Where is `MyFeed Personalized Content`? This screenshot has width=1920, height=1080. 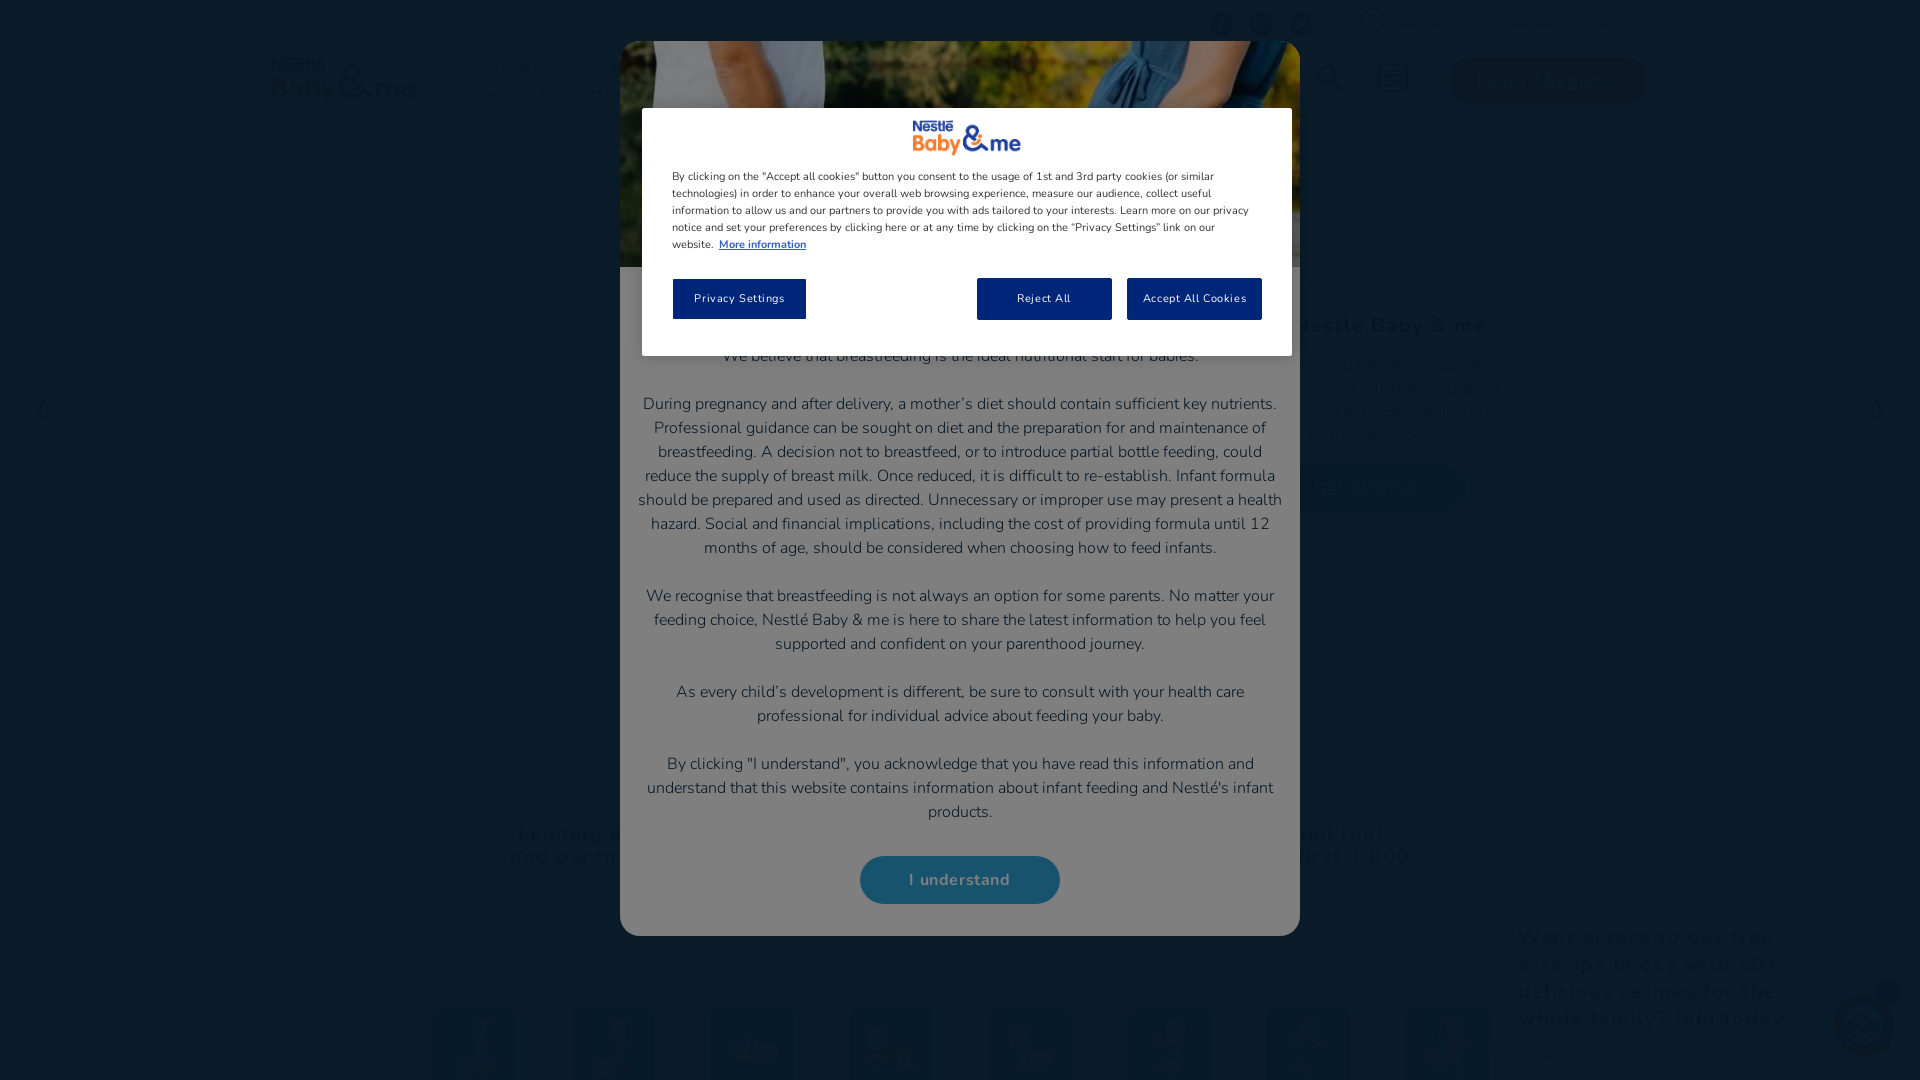 MyFeed Personalized Content is located at coordinates (1393, 78).